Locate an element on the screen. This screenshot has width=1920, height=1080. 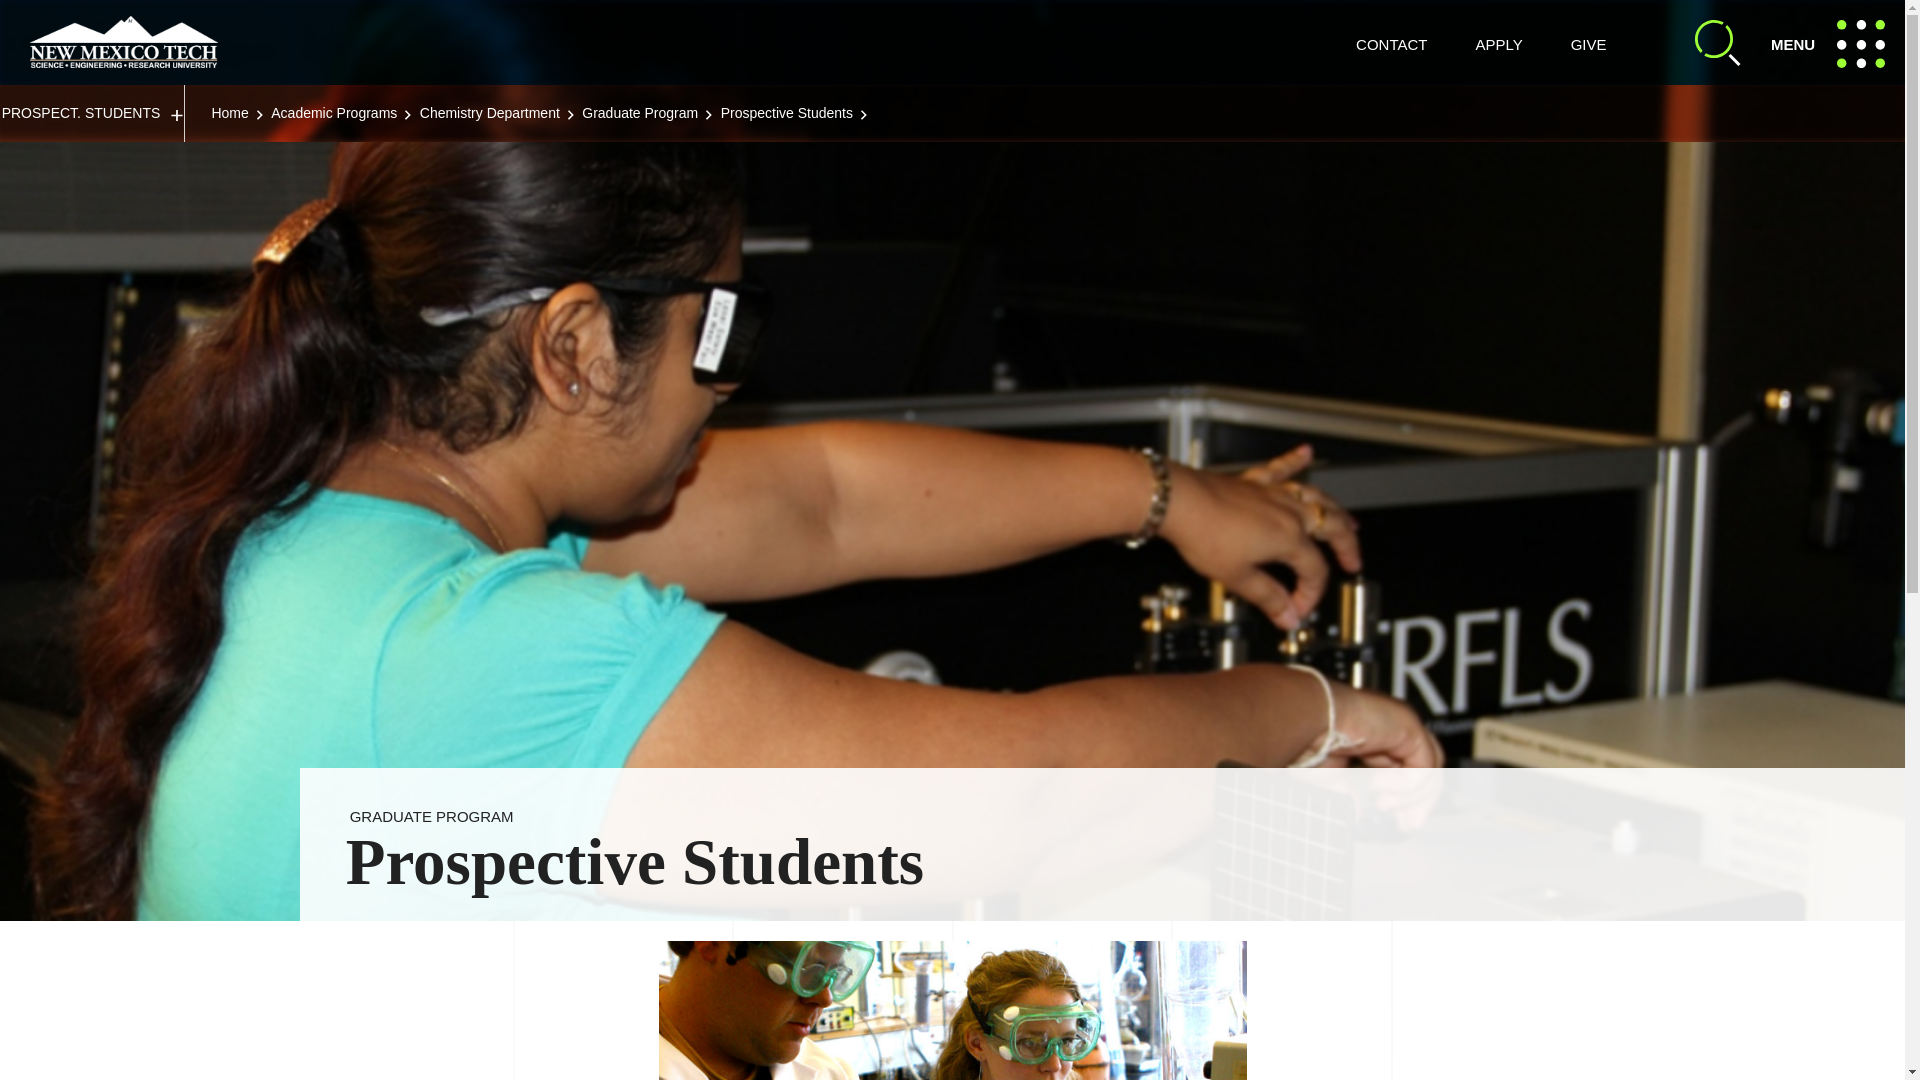
APPLY is located at coordinates (1498, 44).